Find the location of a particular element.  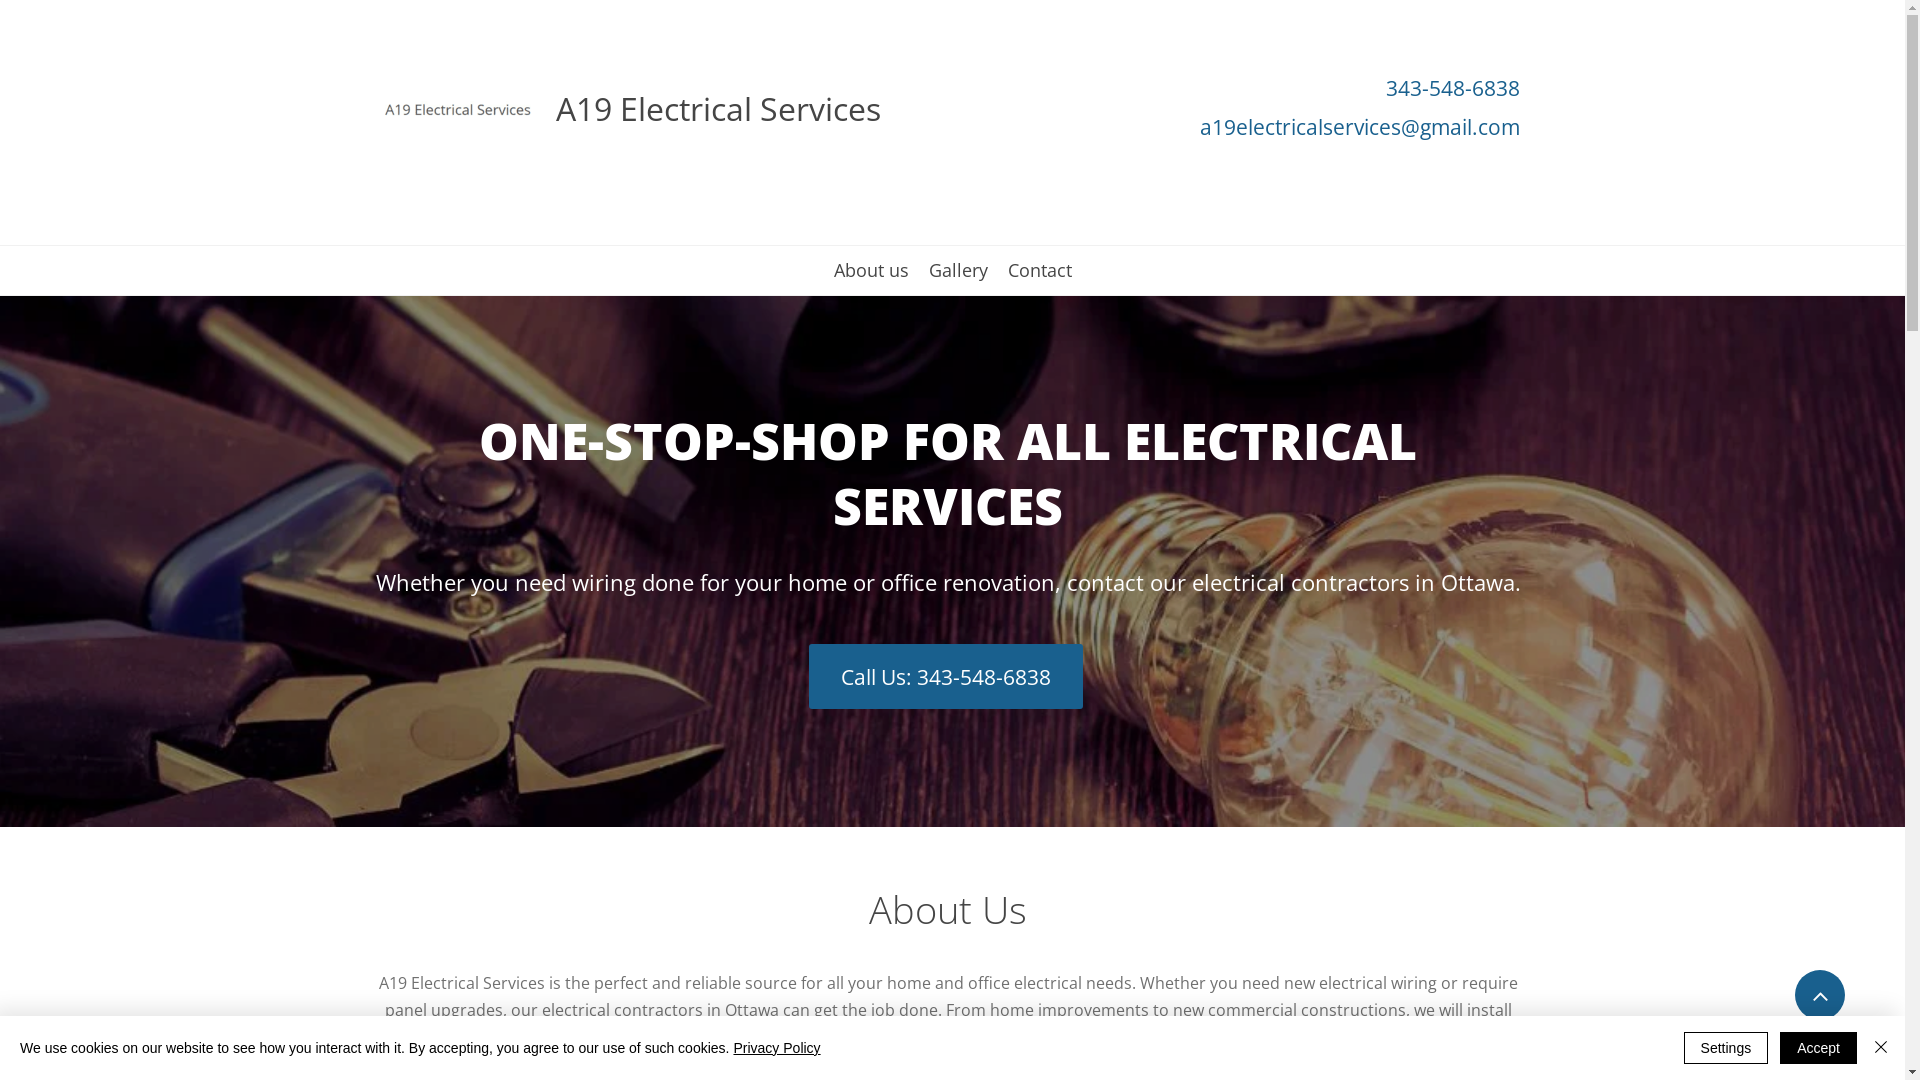

A19 Electrical Services is located at coordinates (718, 118).